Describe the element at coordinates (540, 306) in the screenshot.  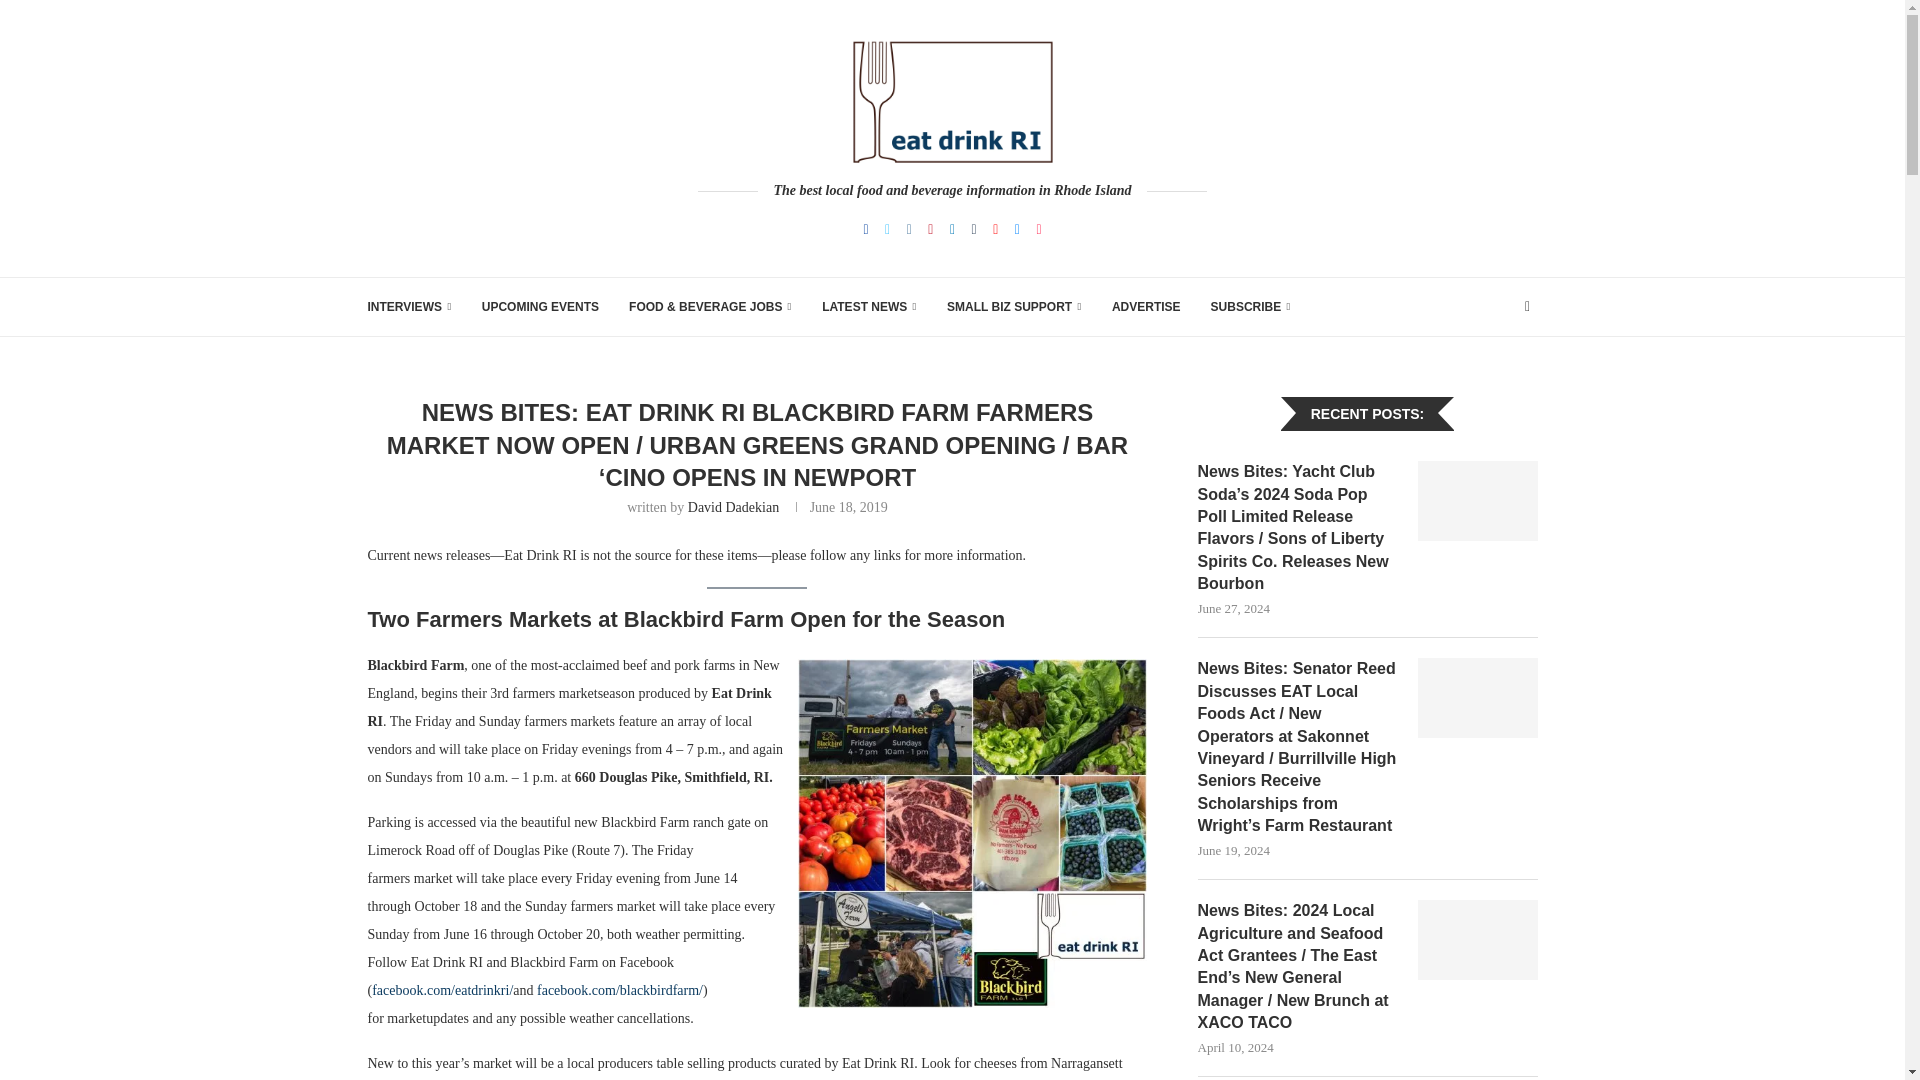
I see `UPCOMING EVENTS` at that location.